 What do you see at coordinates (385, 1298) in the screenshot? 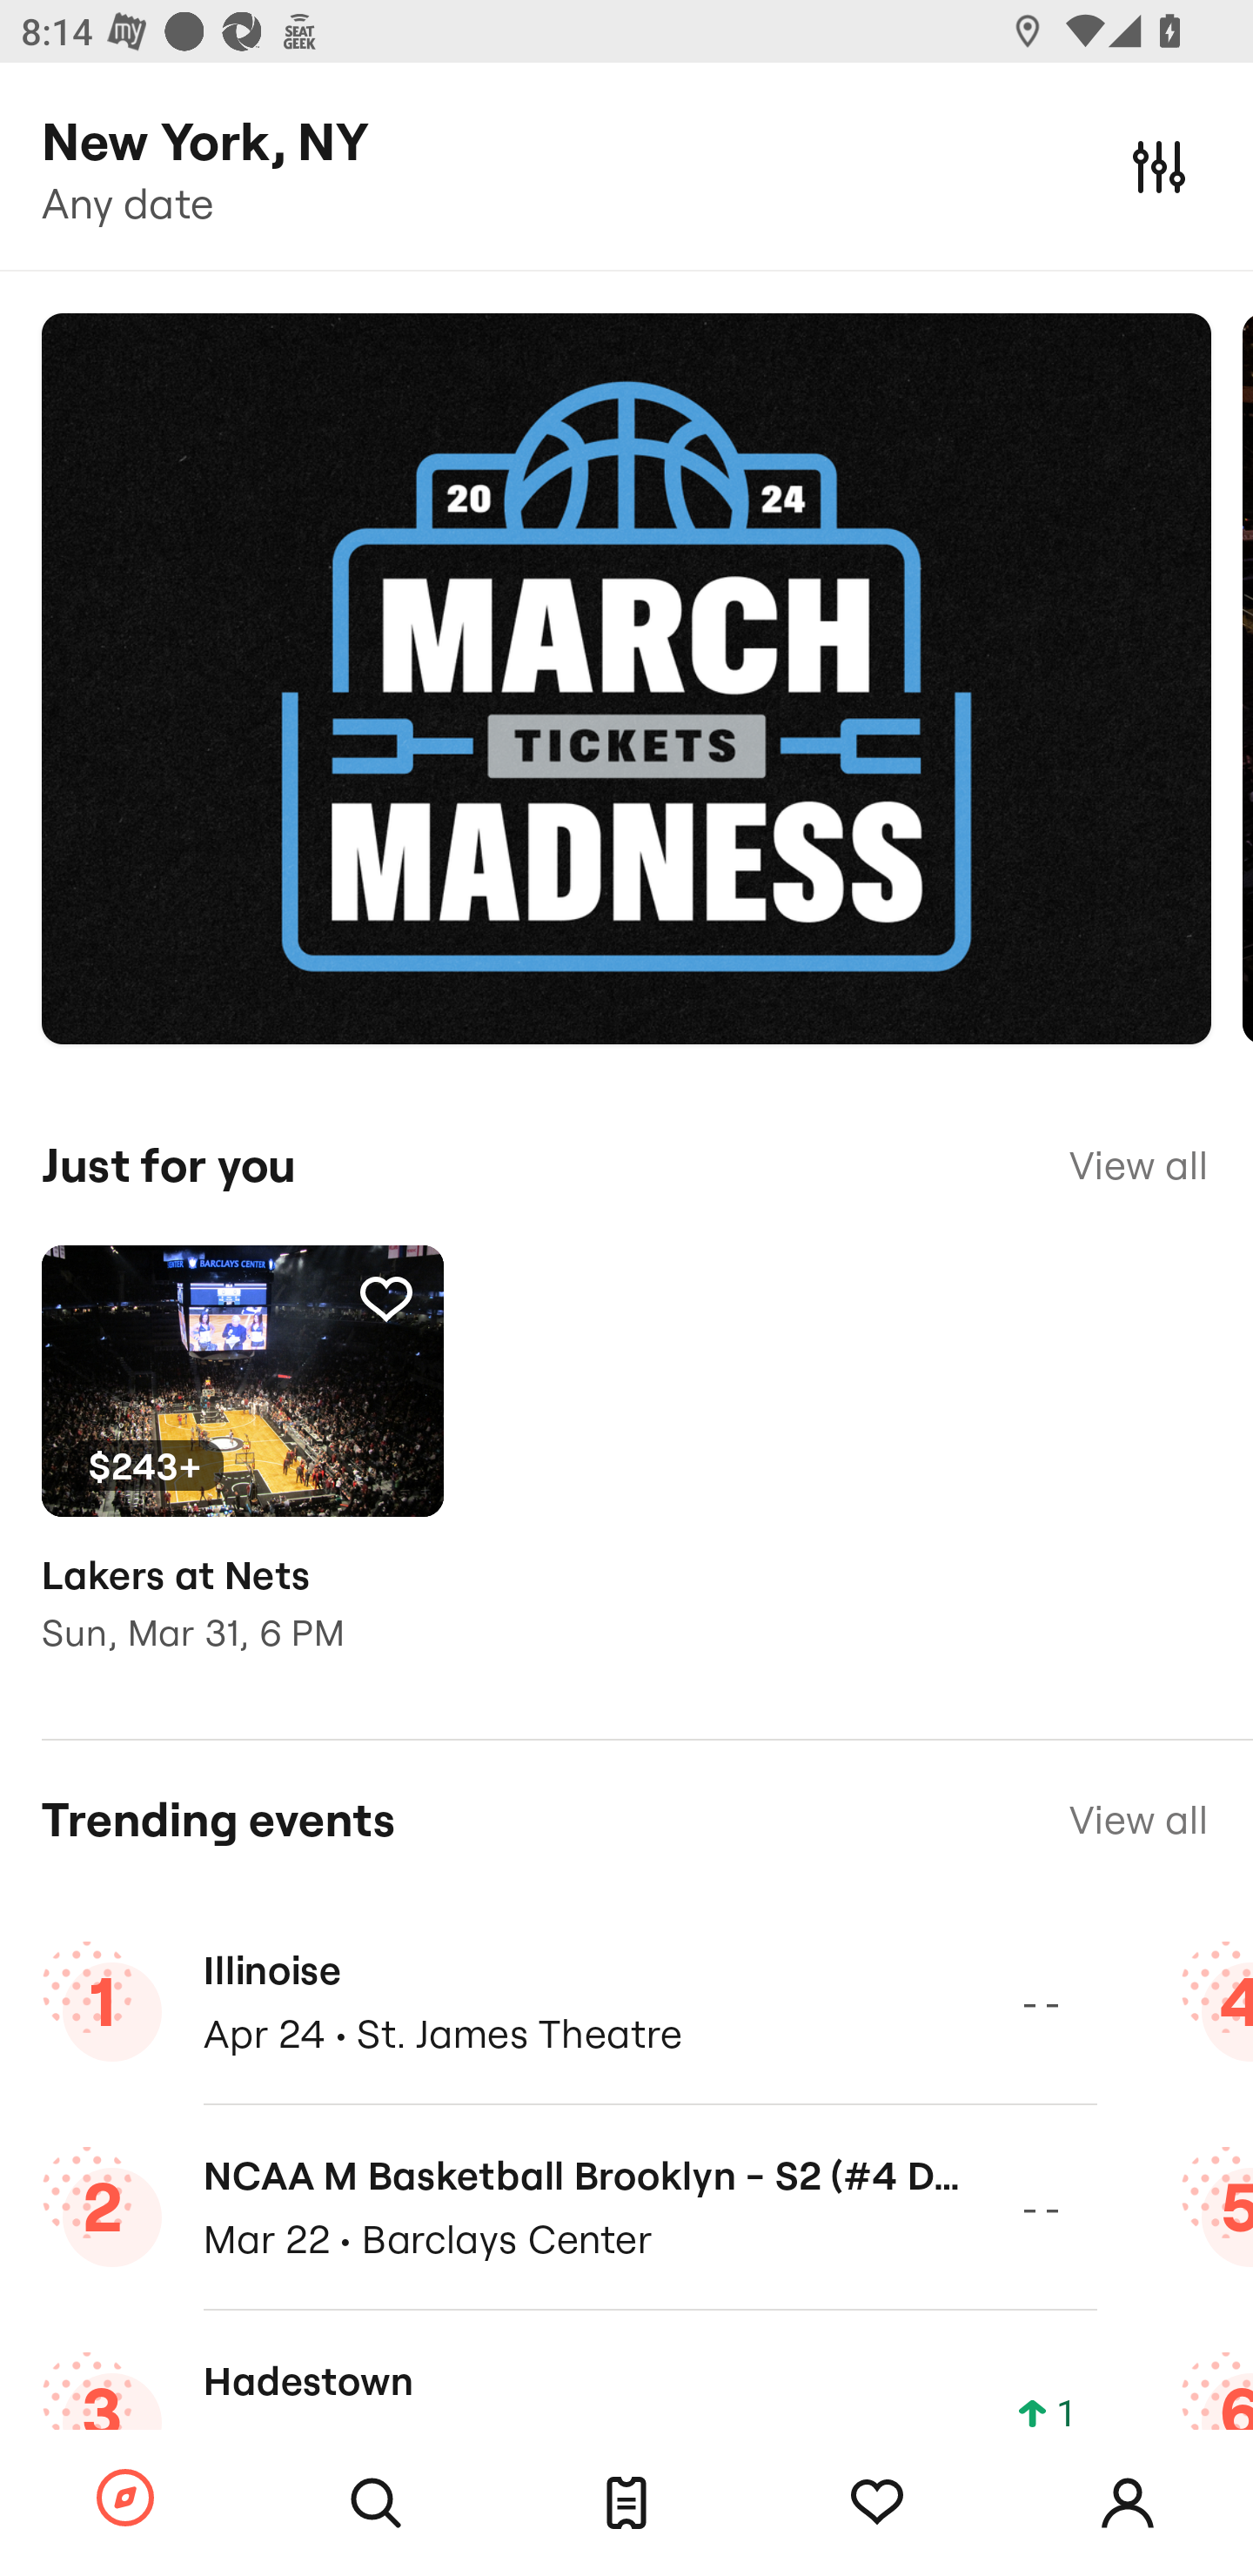
I see `Tracking` at bounding box center [385, 1298].